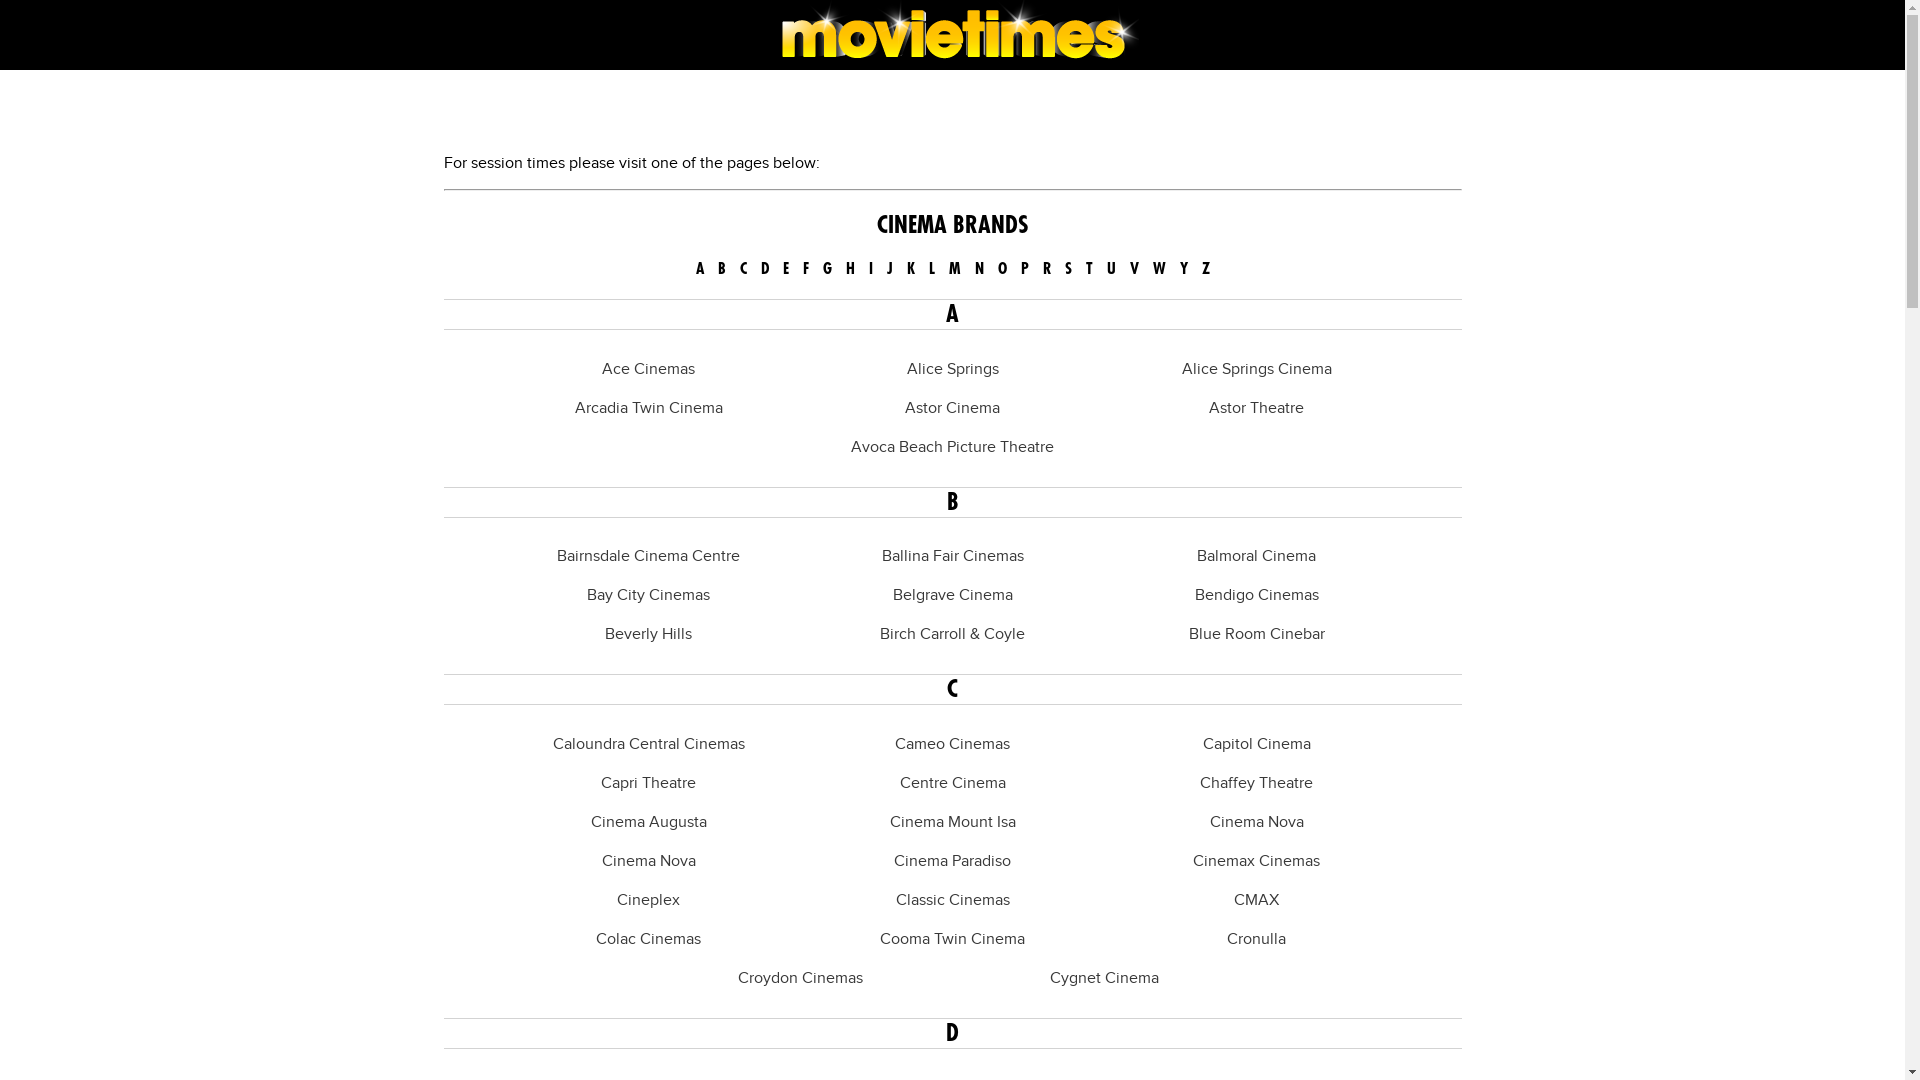 Image resolution: width=1920 pixels, height=1080 pixels. What do you see at coordinates (805, 269) in the screenshot?
I see `F` at bounding box center [805, 269].